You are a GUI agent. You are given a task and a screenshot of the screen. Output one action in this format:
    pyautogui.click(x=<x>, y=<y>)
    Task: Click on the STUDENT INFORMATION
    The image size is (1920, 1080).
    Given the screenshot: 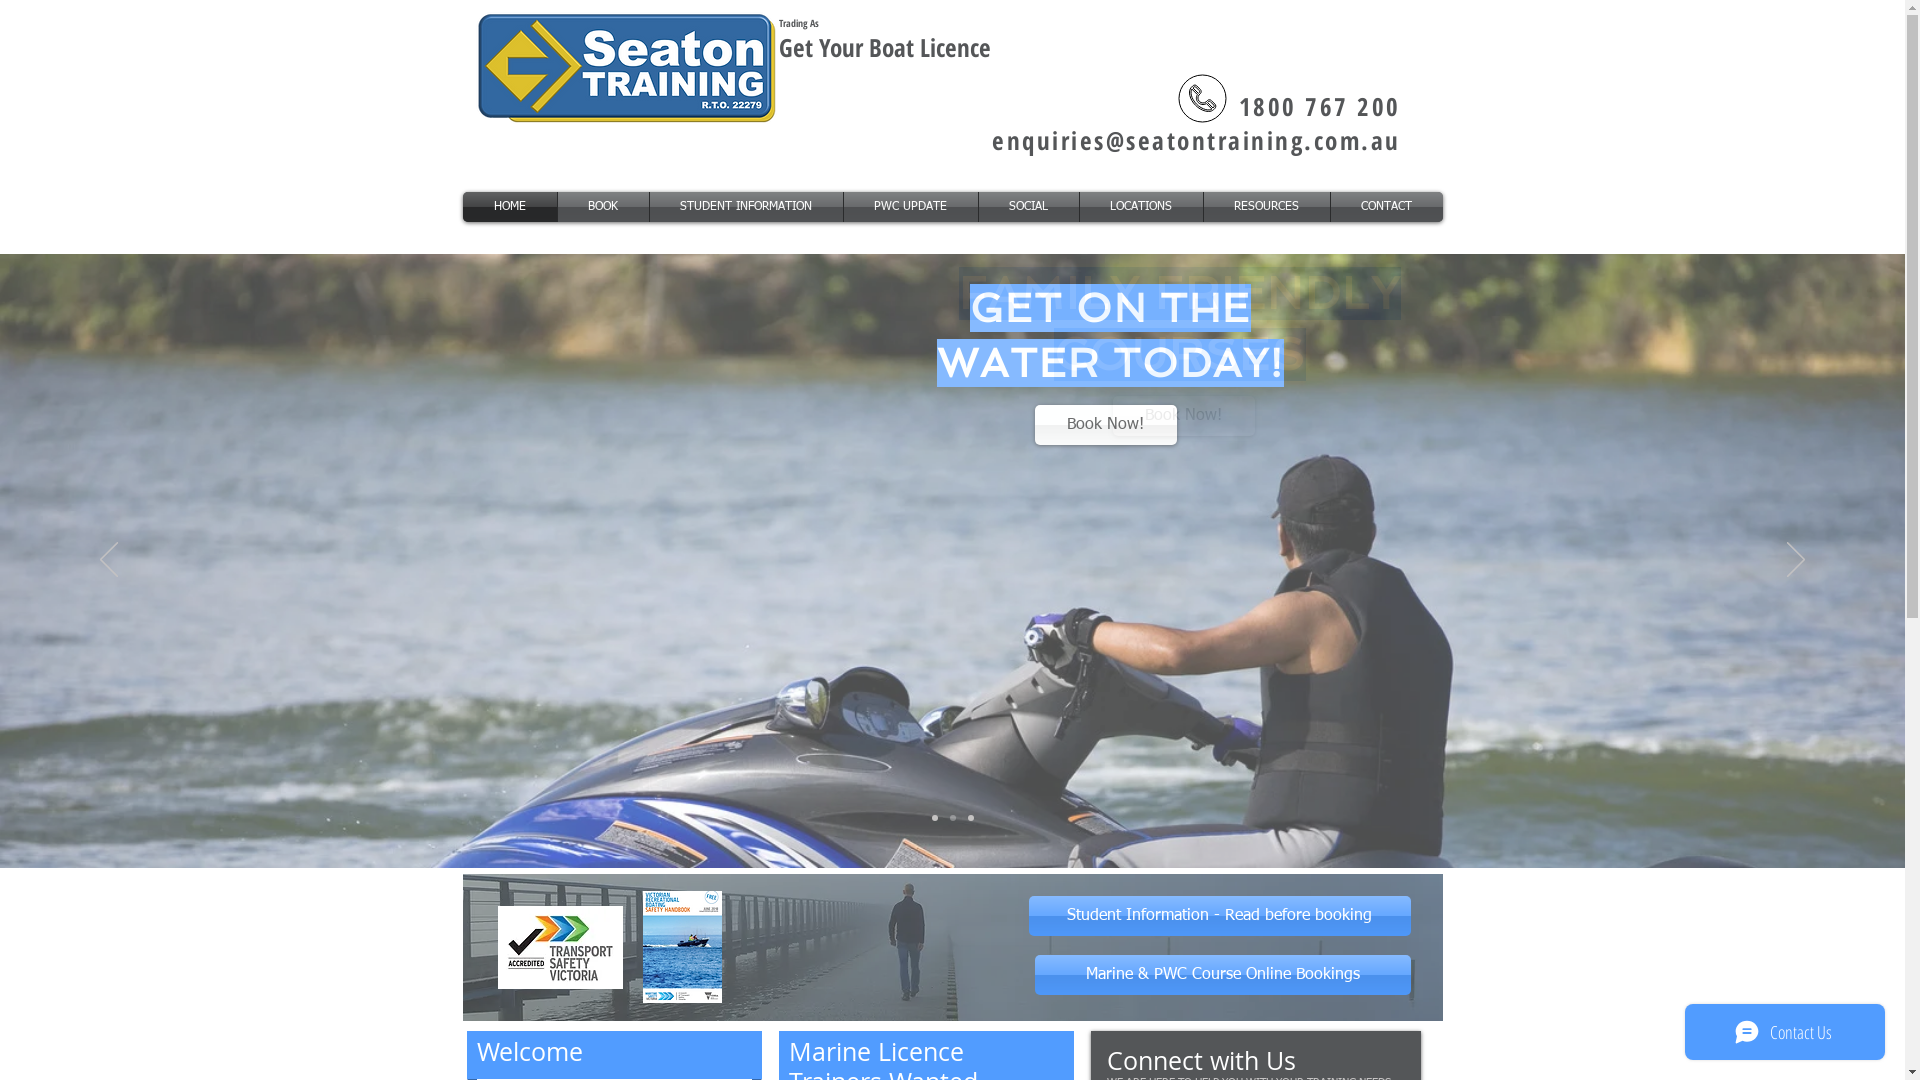 What is the action you would take?
    pyautogui.click(x=746, y=207)
    